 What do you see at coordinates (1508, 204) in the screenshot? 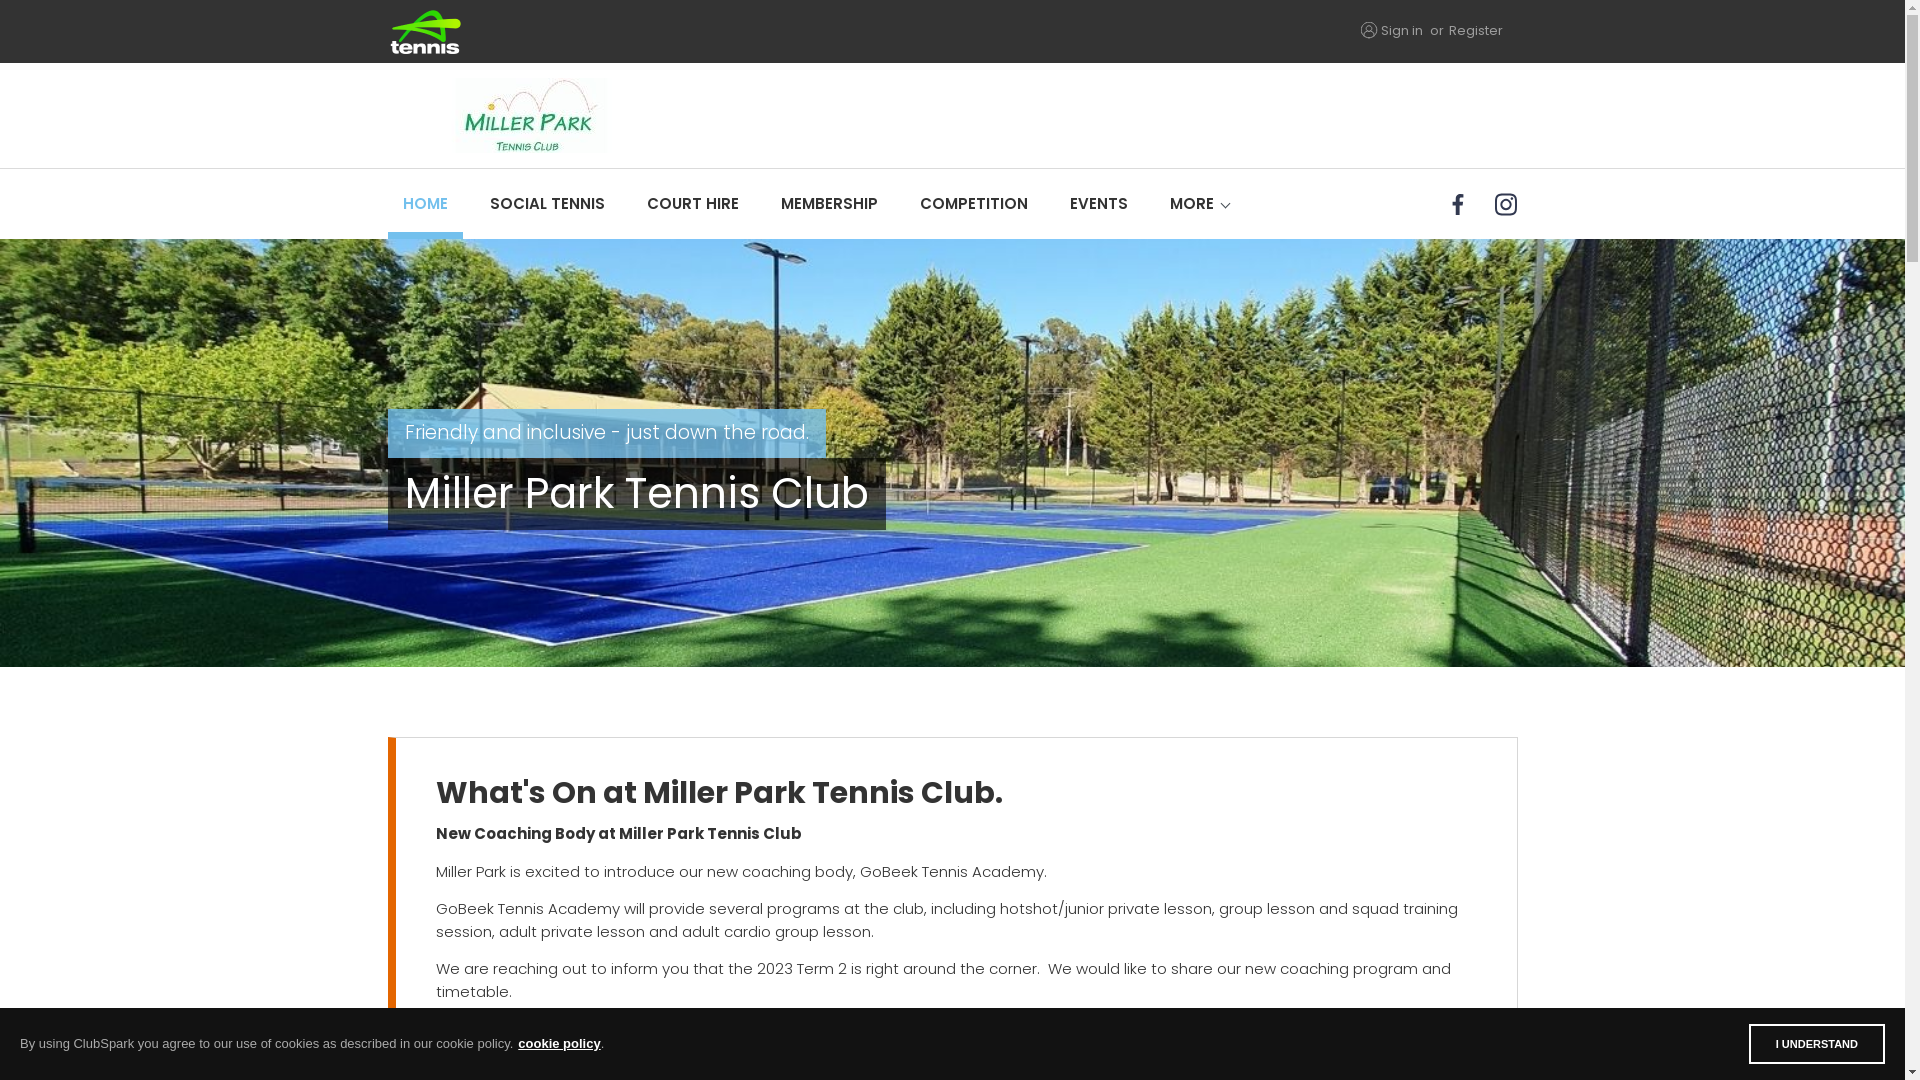
I see `Instagram` at bounding box center [1508, 204].